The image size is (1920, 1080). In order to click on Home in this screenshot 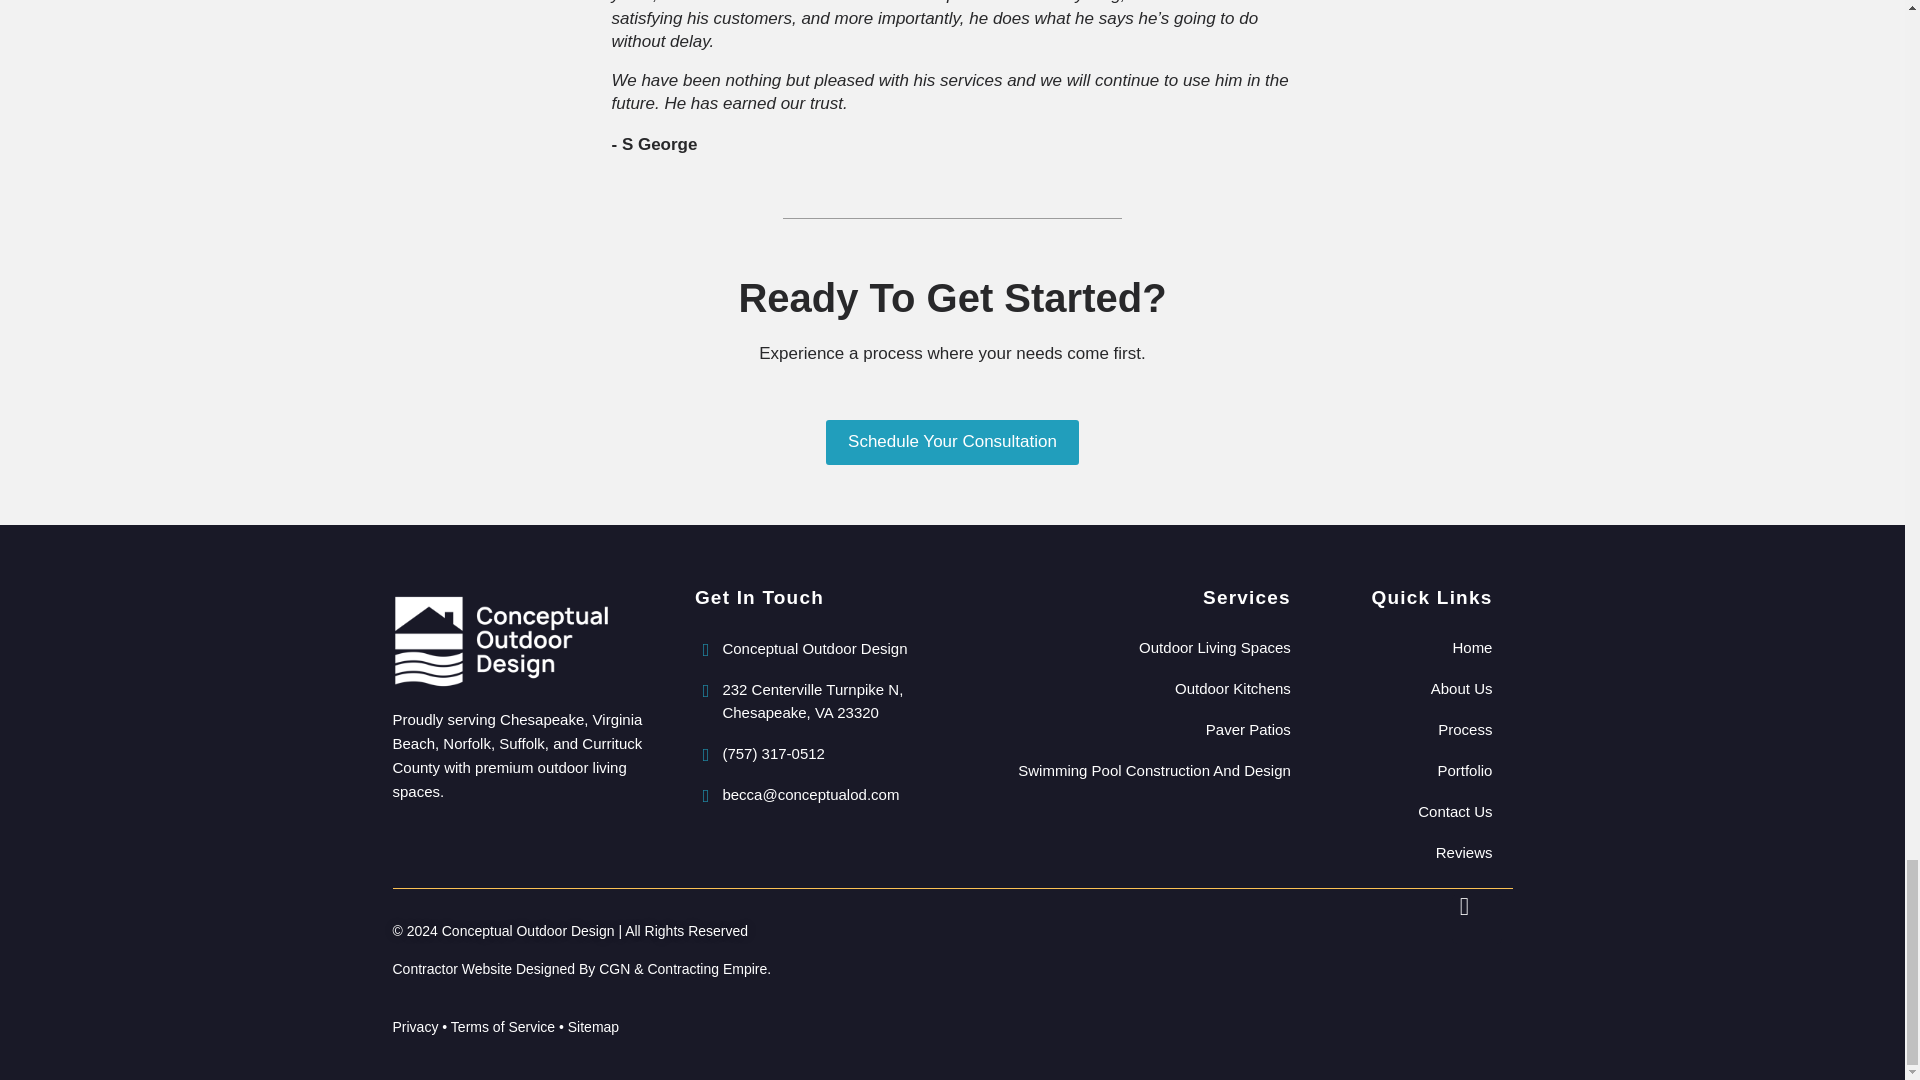, I will do `click(1412, 648)`.